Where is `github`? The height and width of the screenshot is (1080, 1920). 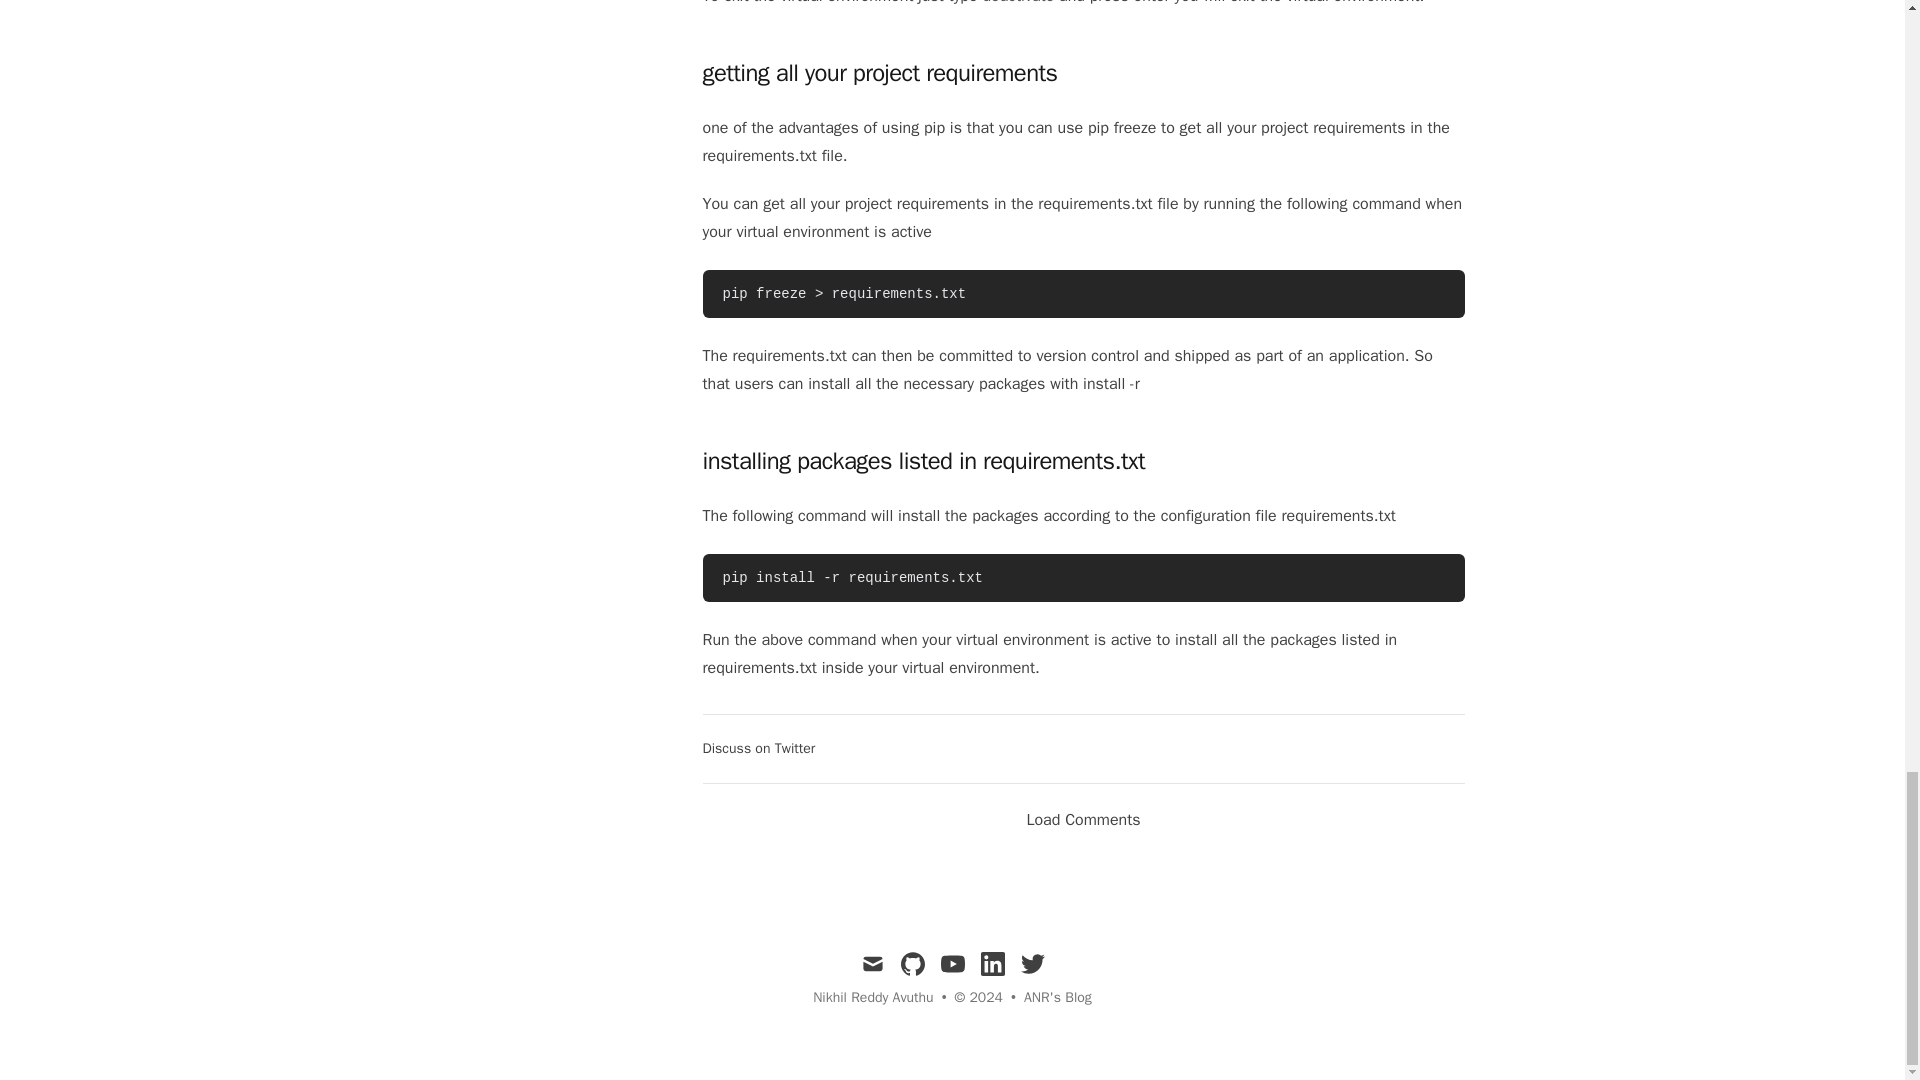 github is located at coordinates (912, 964).